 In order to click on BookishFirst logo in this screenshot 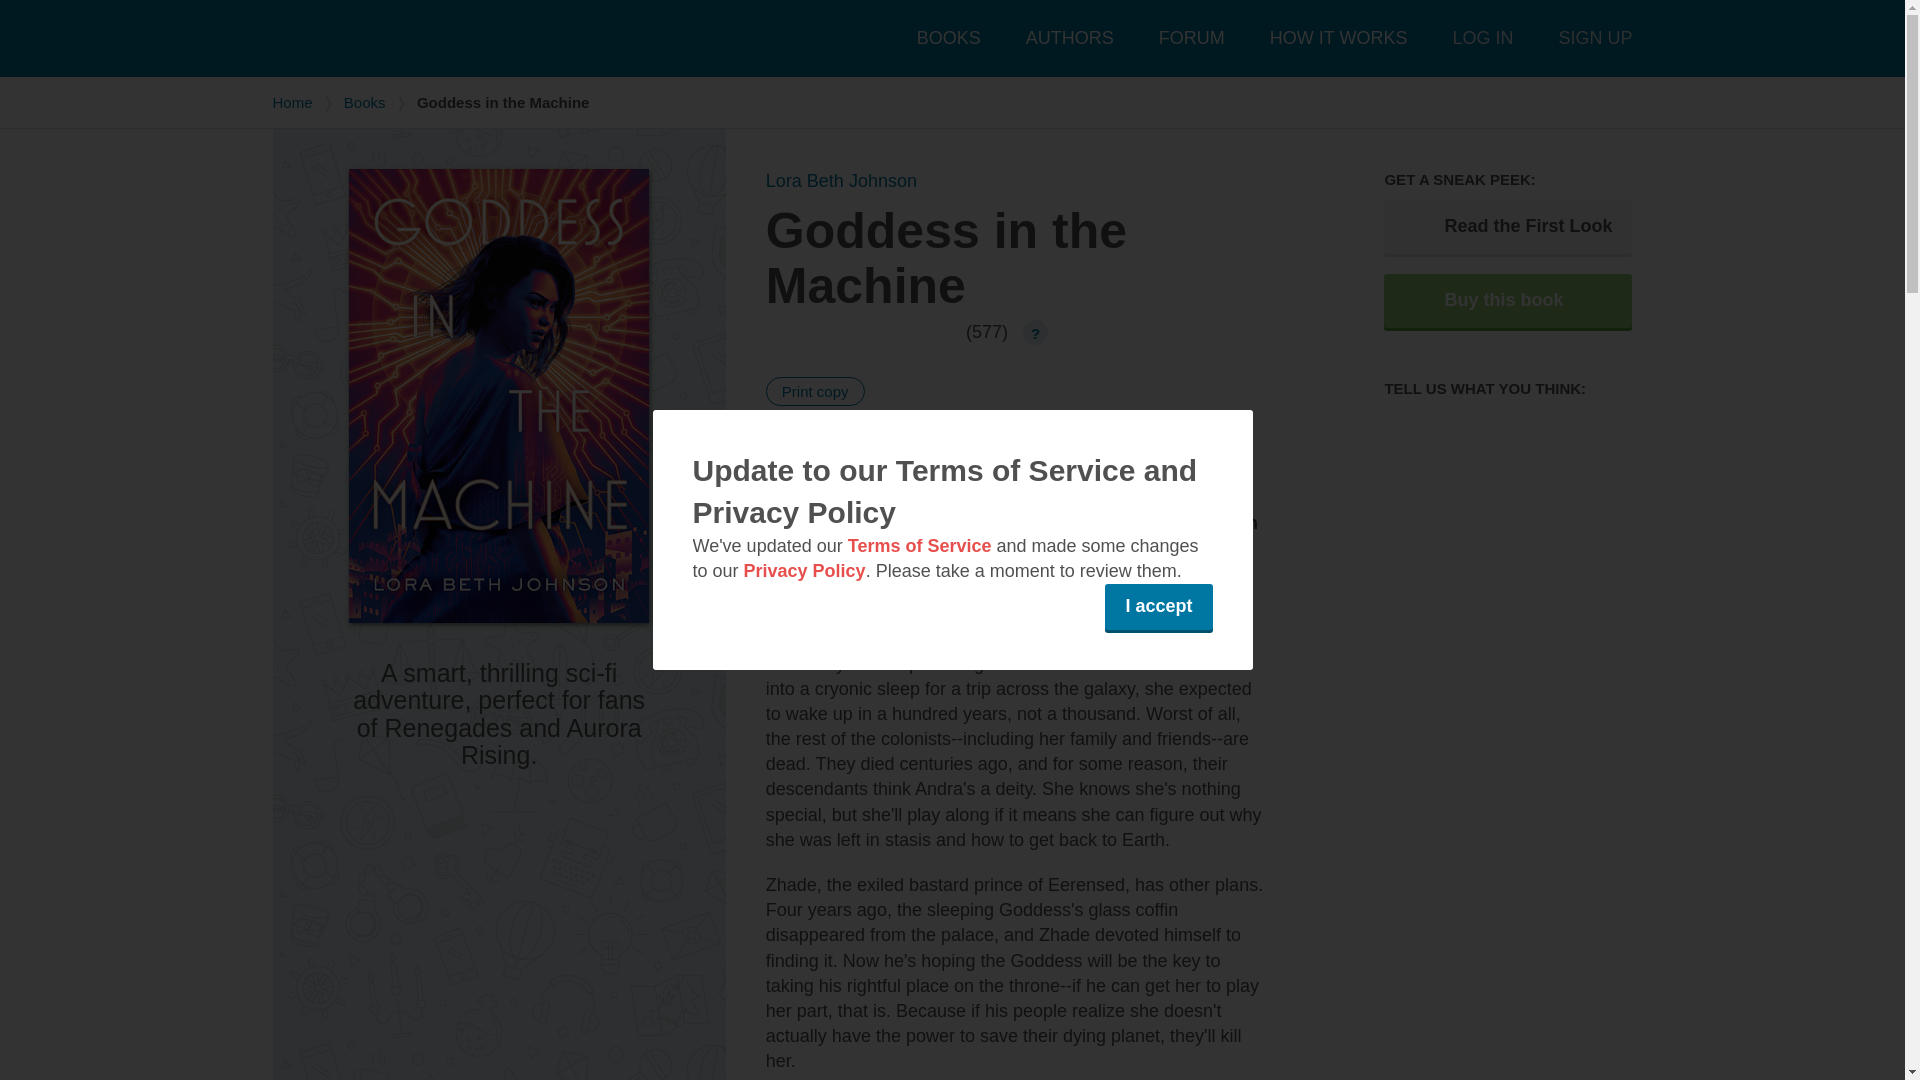, I will do `click(422, 38)`.